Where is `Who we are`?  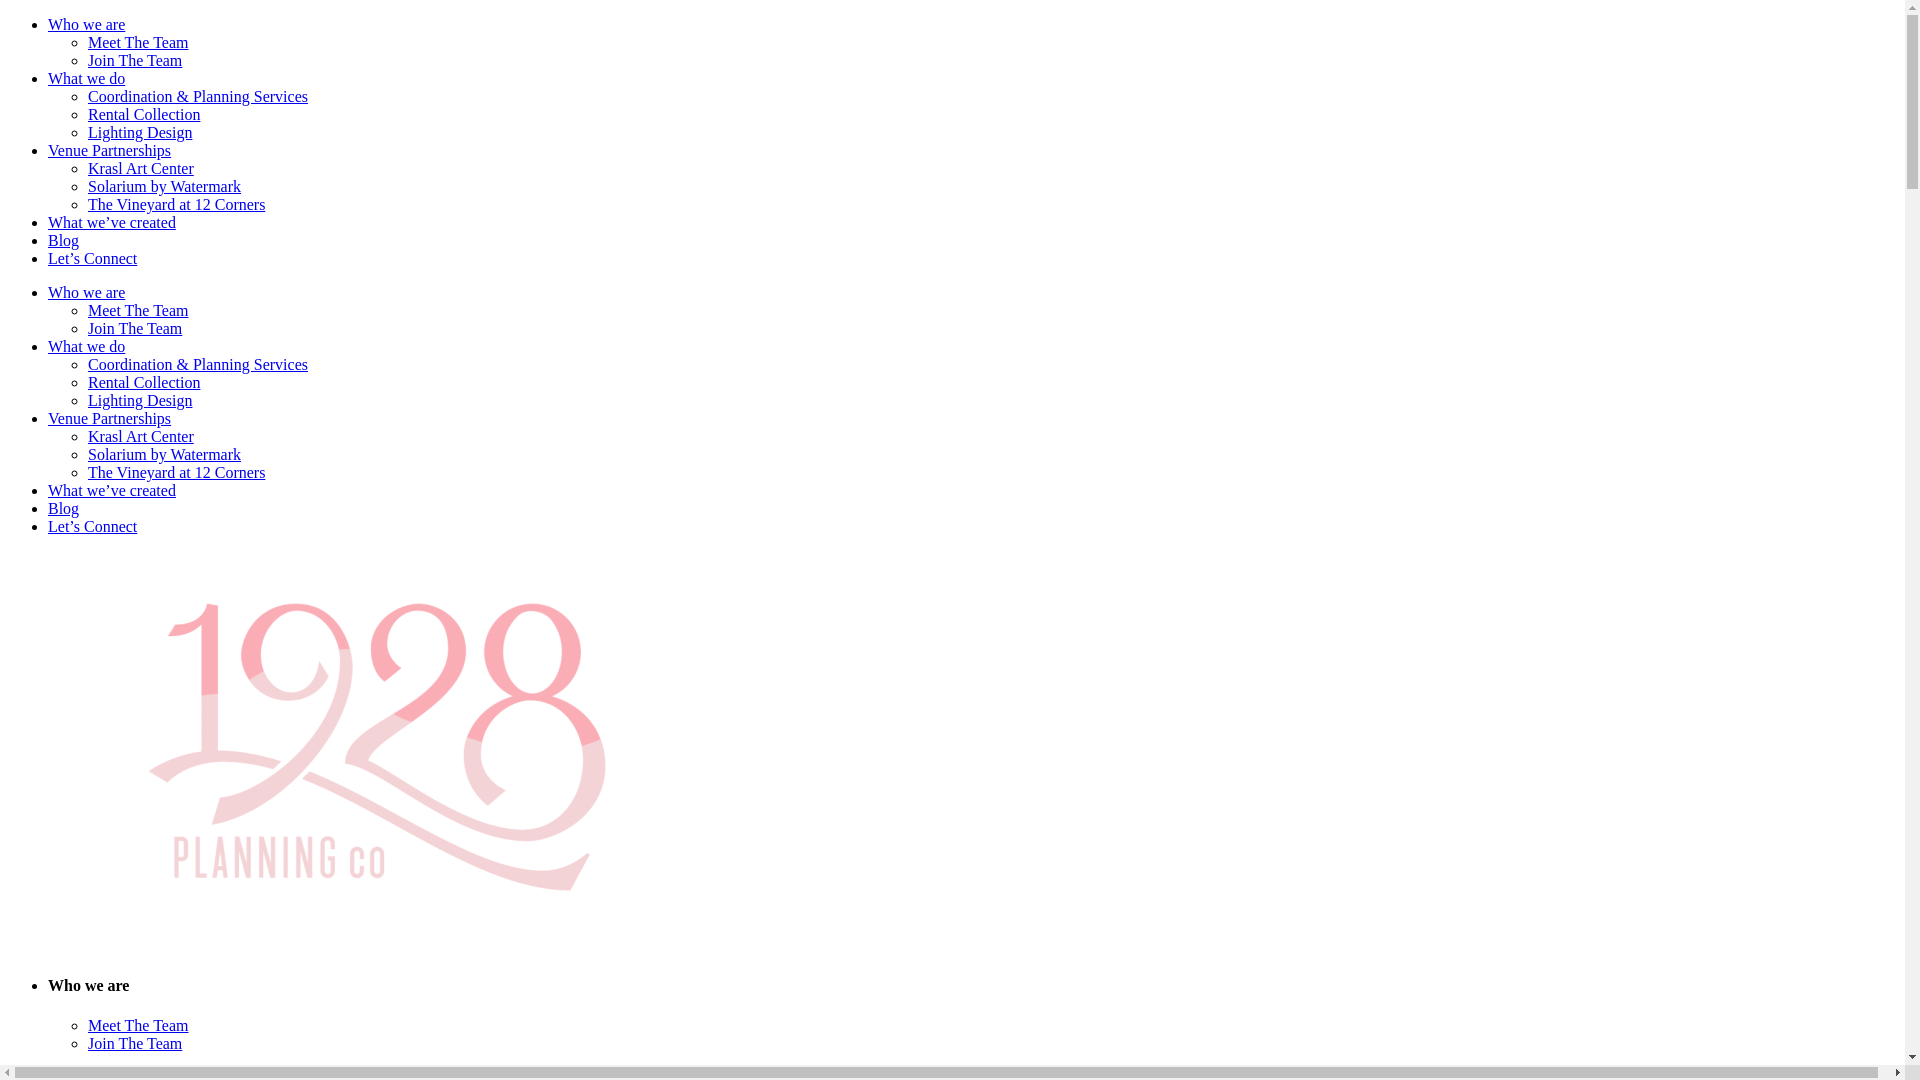 Who we are is located at coordinates (86, 24).